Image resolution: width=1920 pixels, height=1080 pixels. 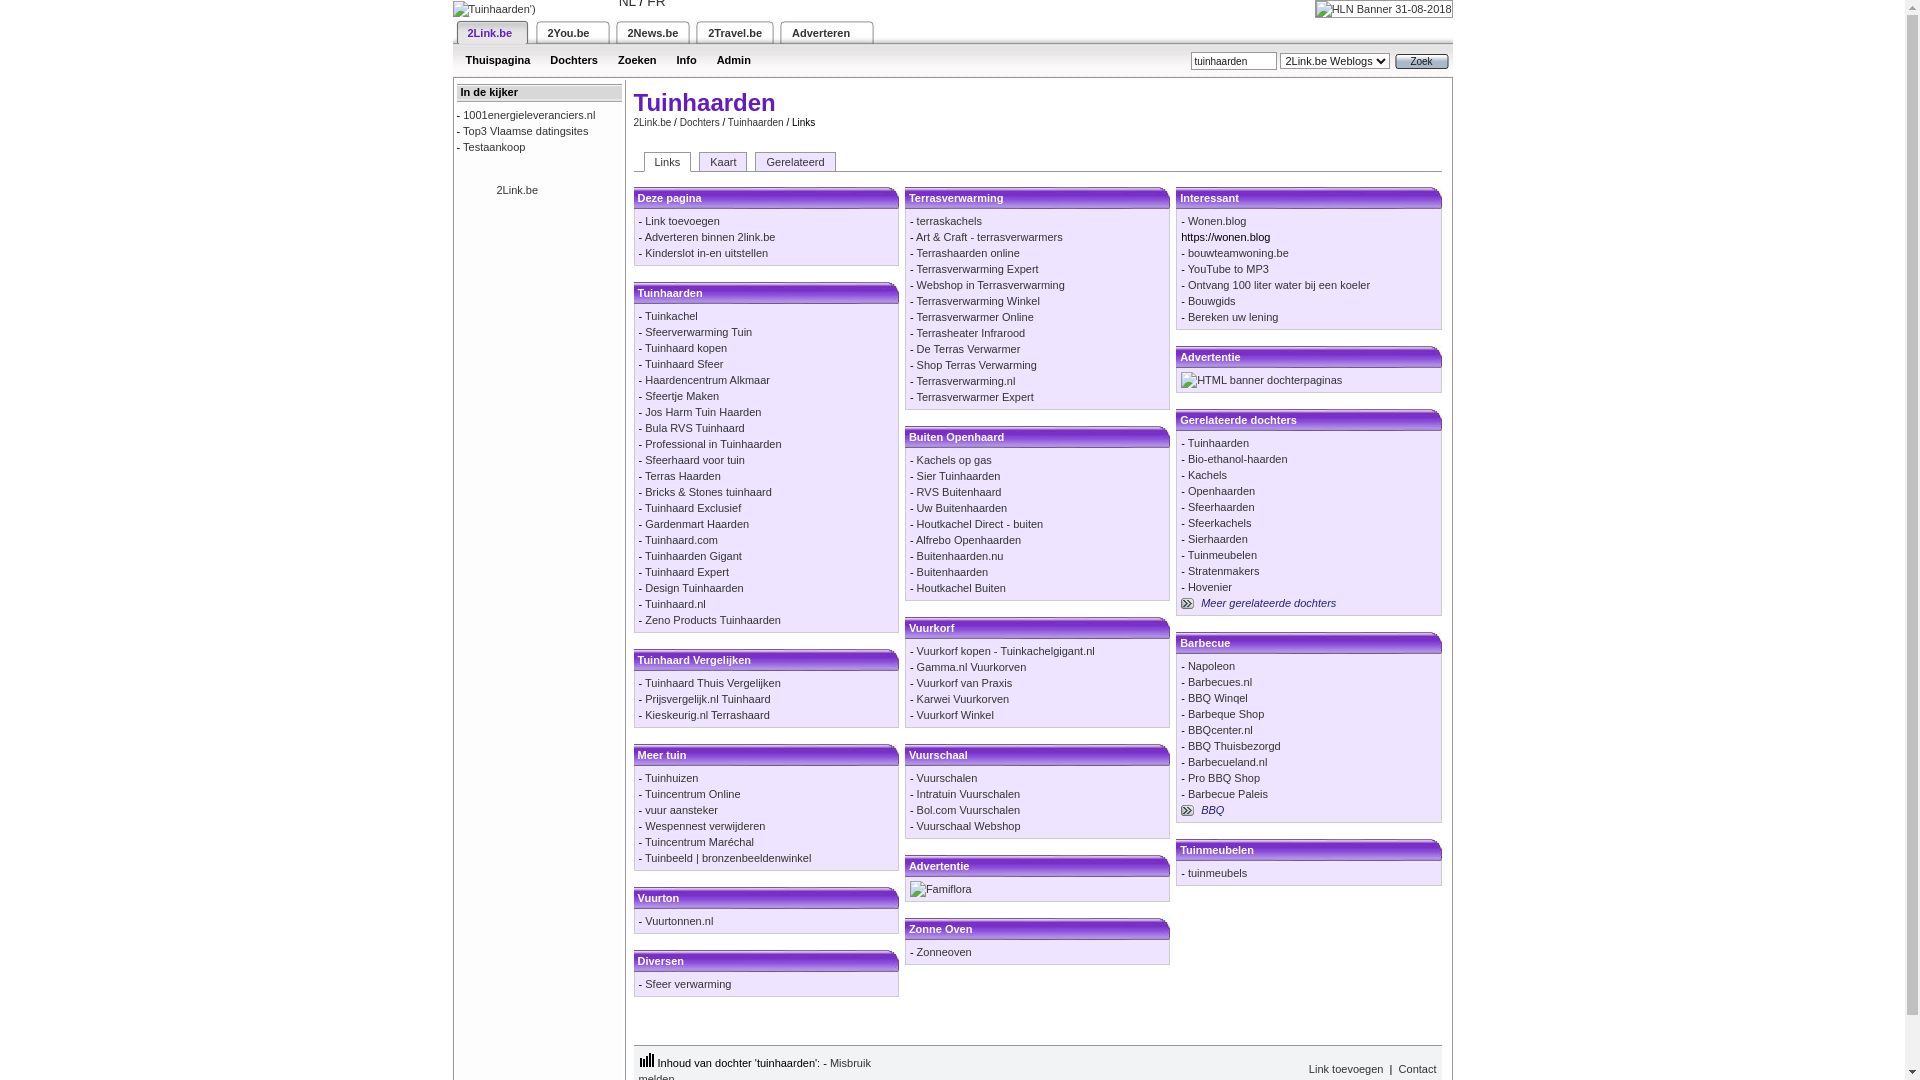 What do you see at coordinates (693, 794) in the screenshot?
I see `Tuincentrum Online` at bounding box center [693, 794].